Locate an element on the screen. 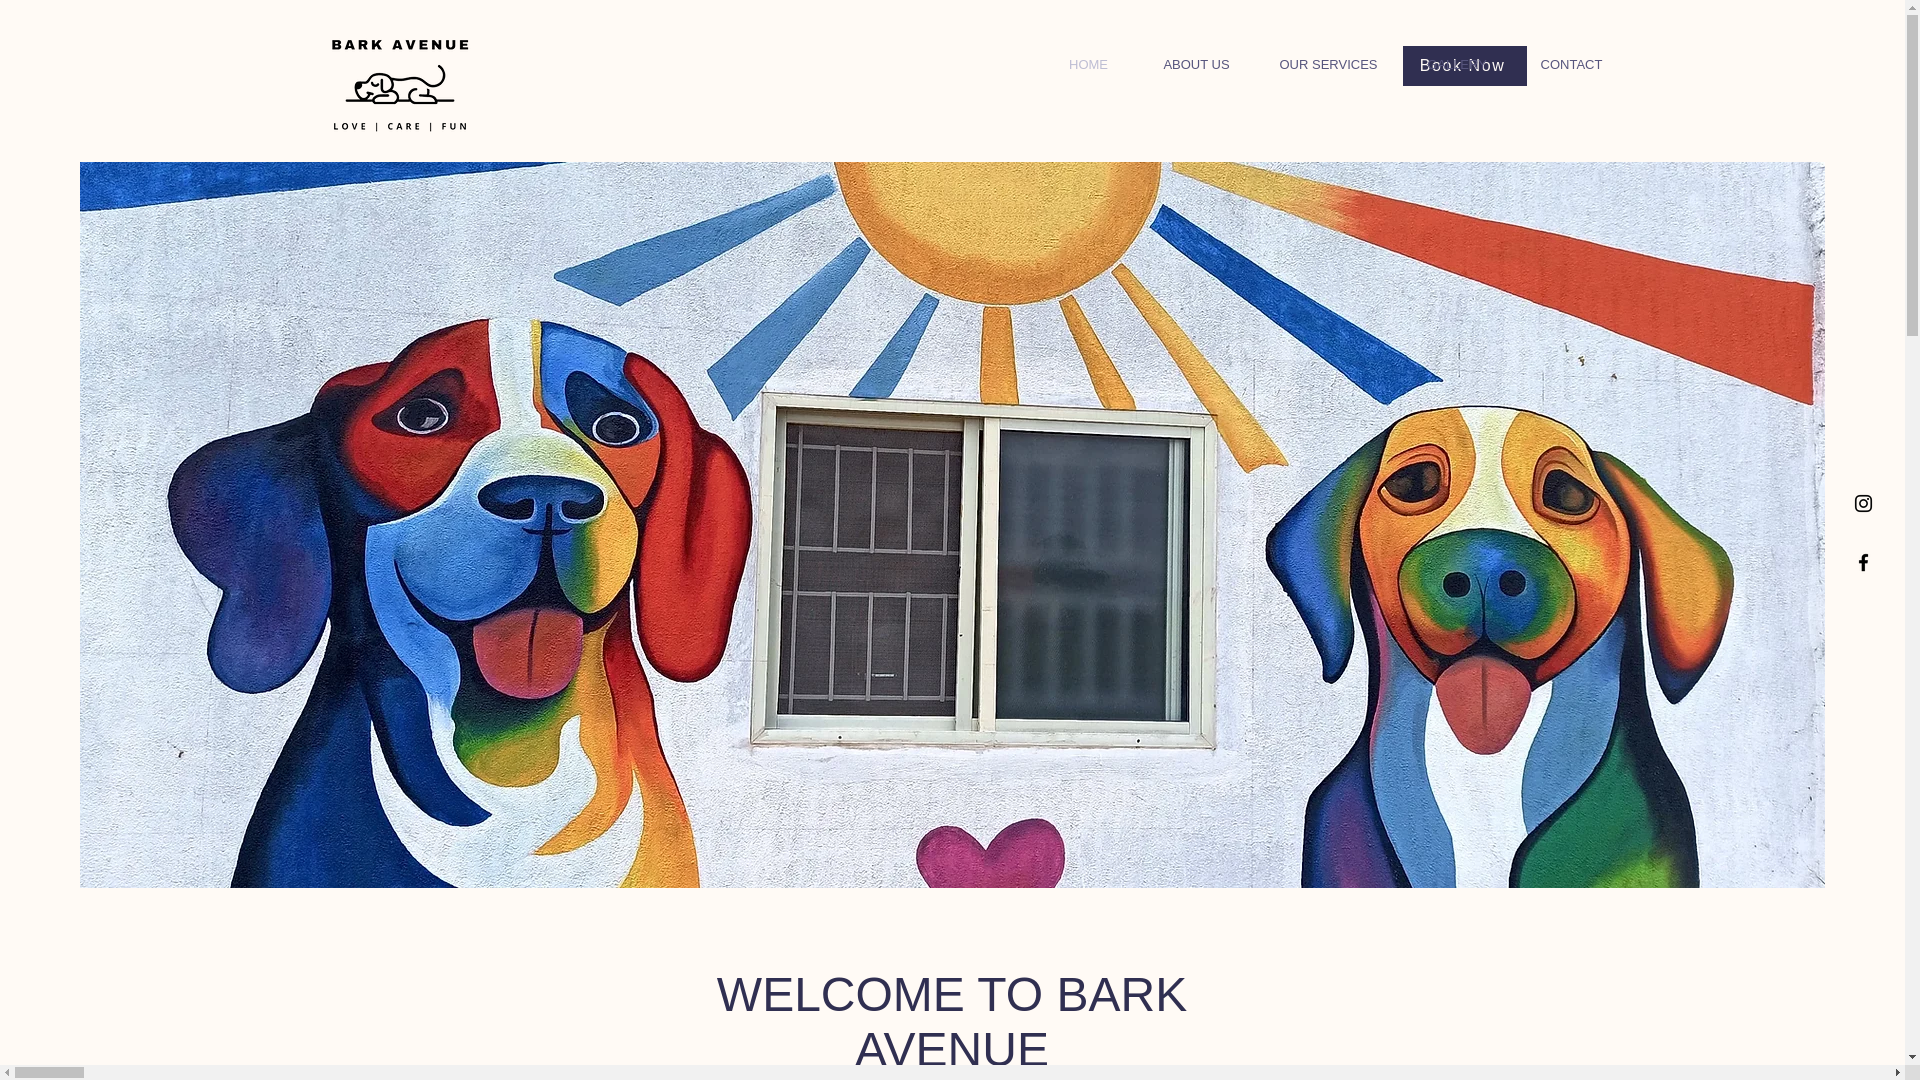  OUR SERVICES is located at coordinates (1328, 64).